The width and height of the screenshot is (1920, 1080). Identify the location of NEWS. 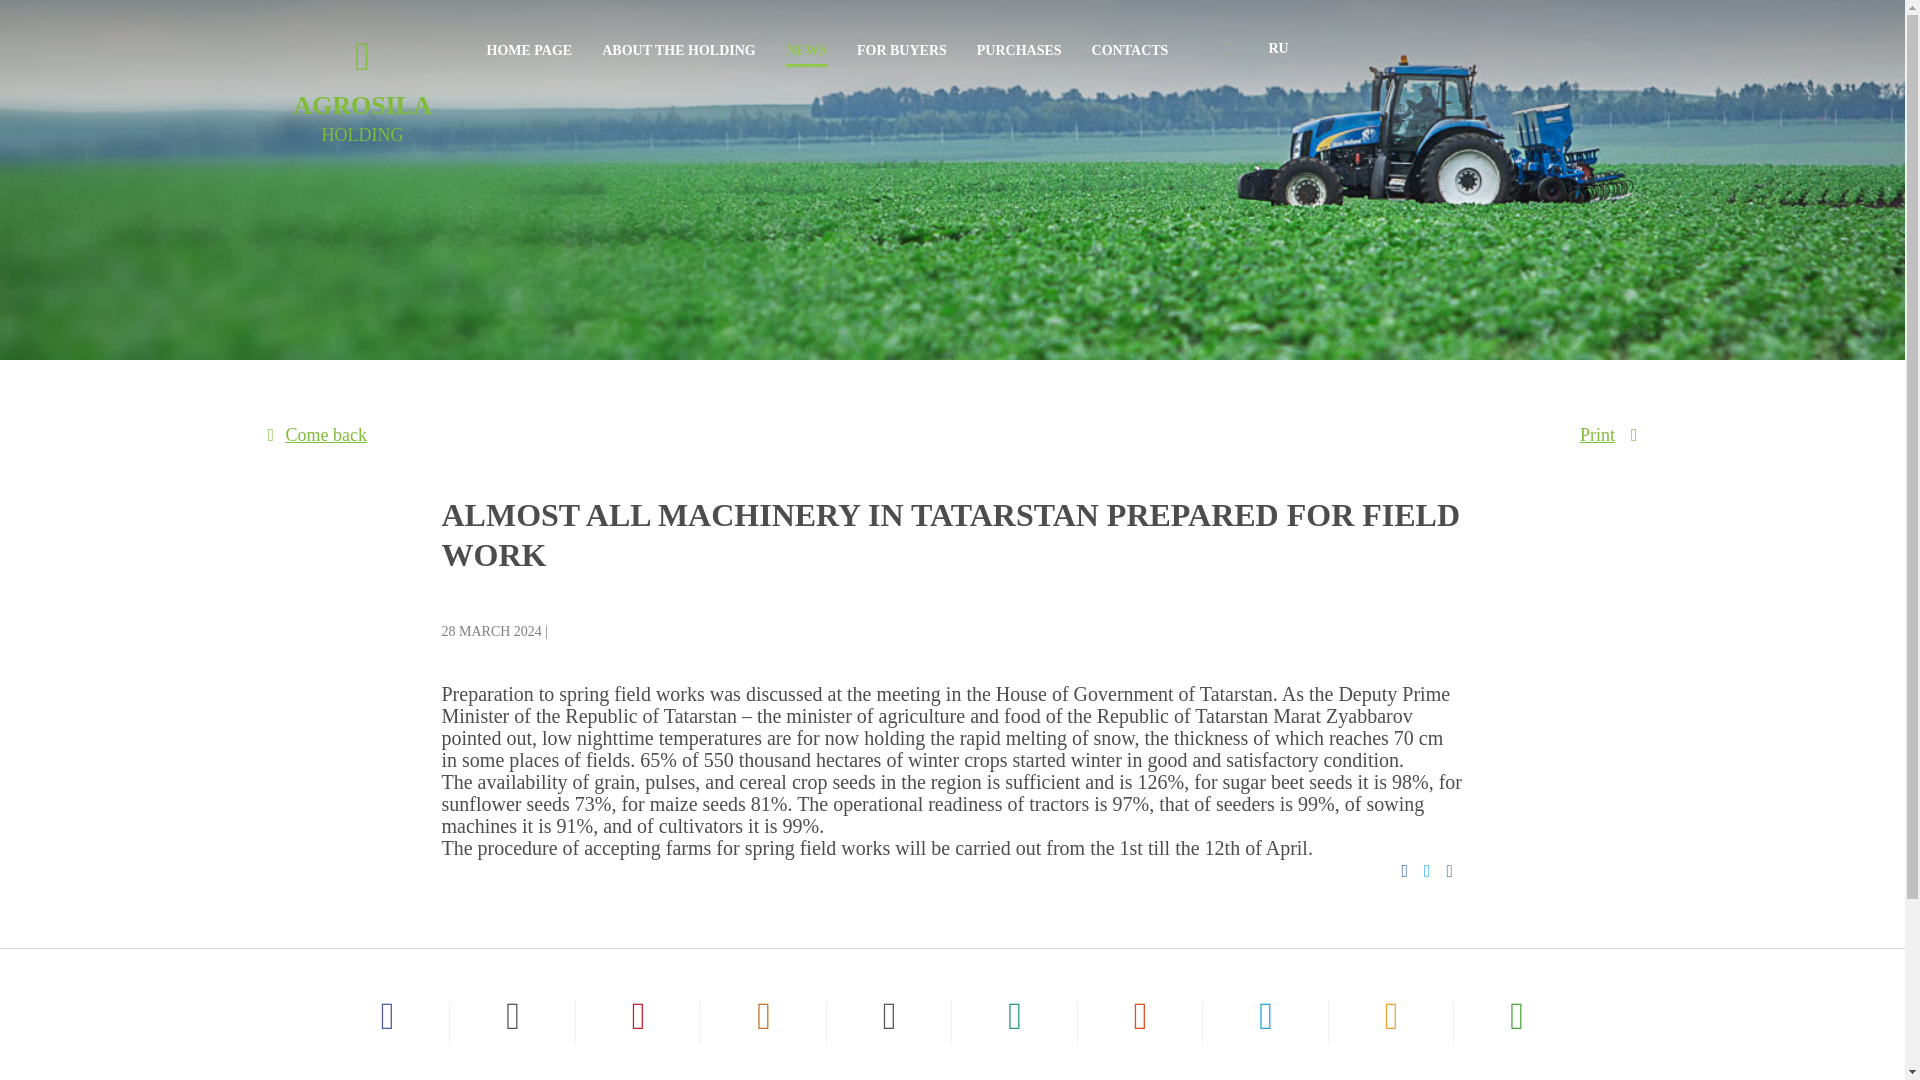
(679, 56).